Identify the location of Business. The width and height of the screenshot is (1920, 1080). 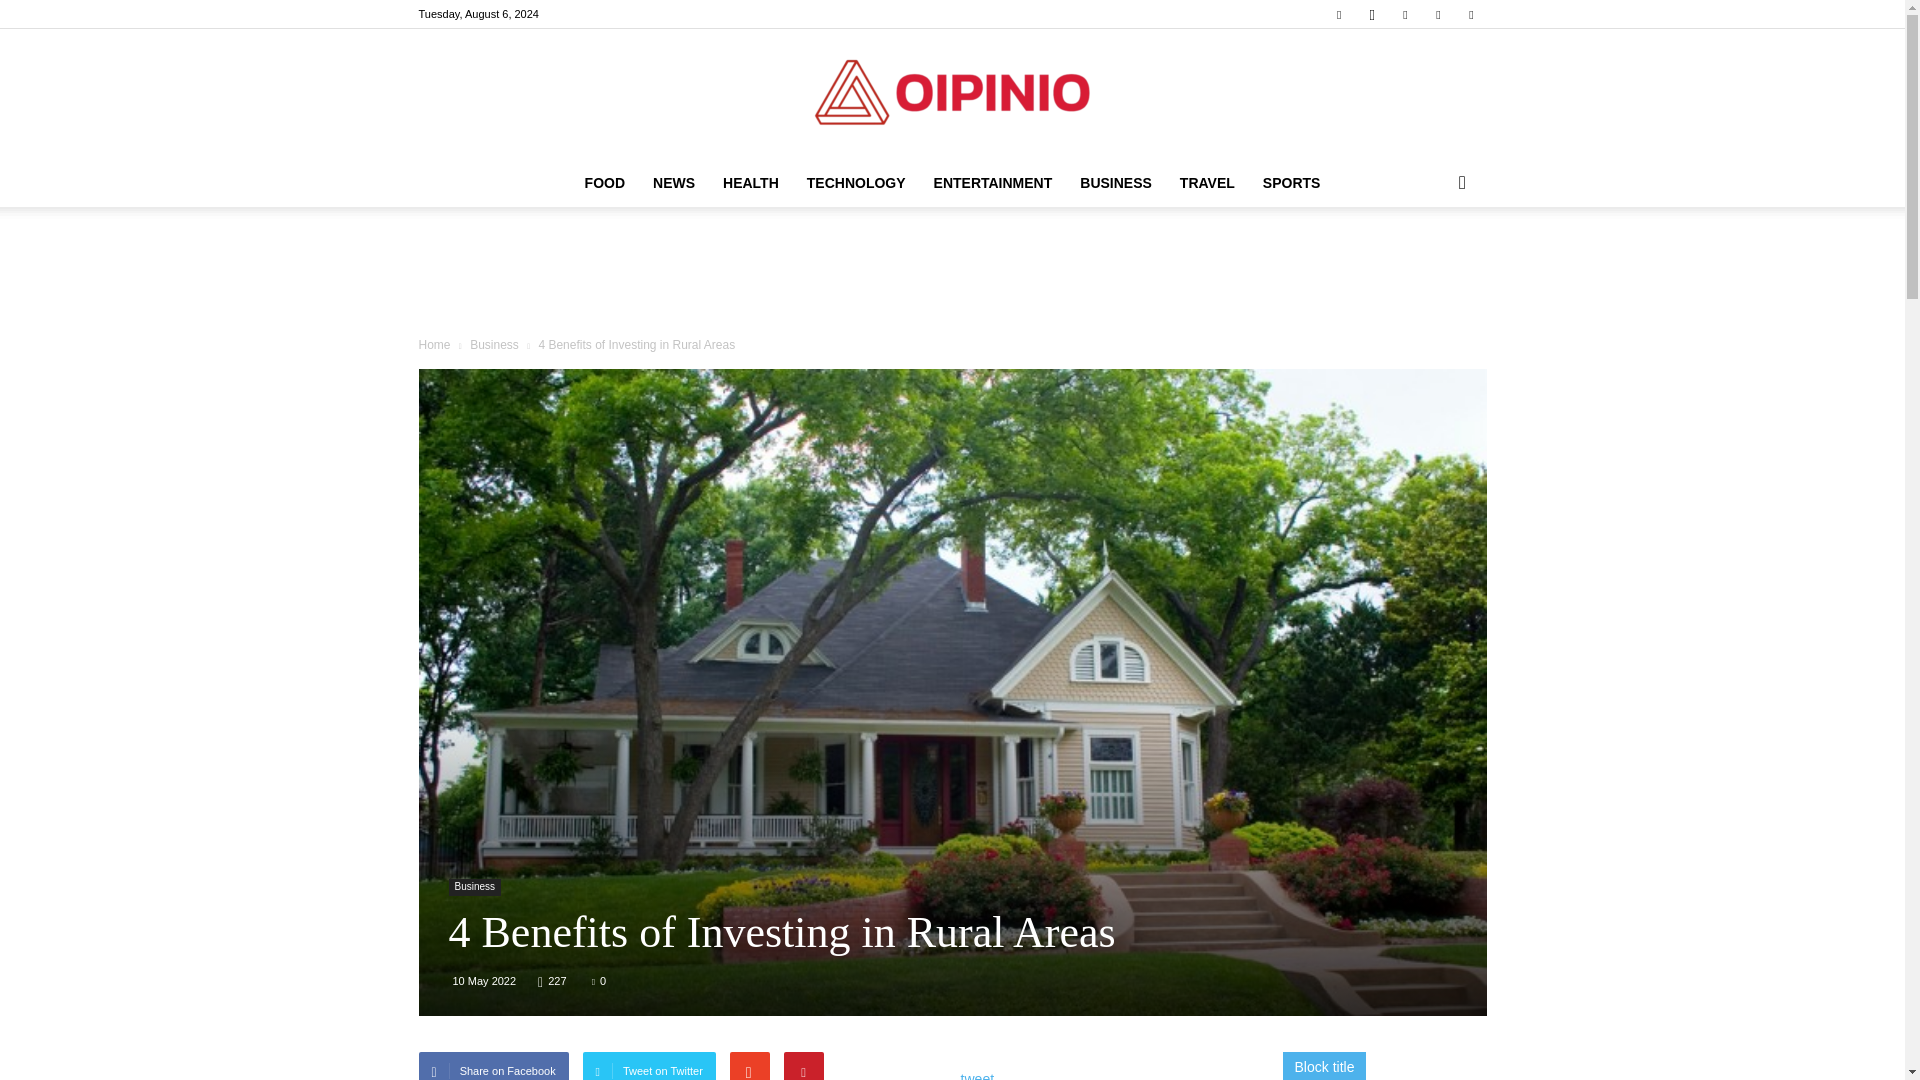
(474, 888).